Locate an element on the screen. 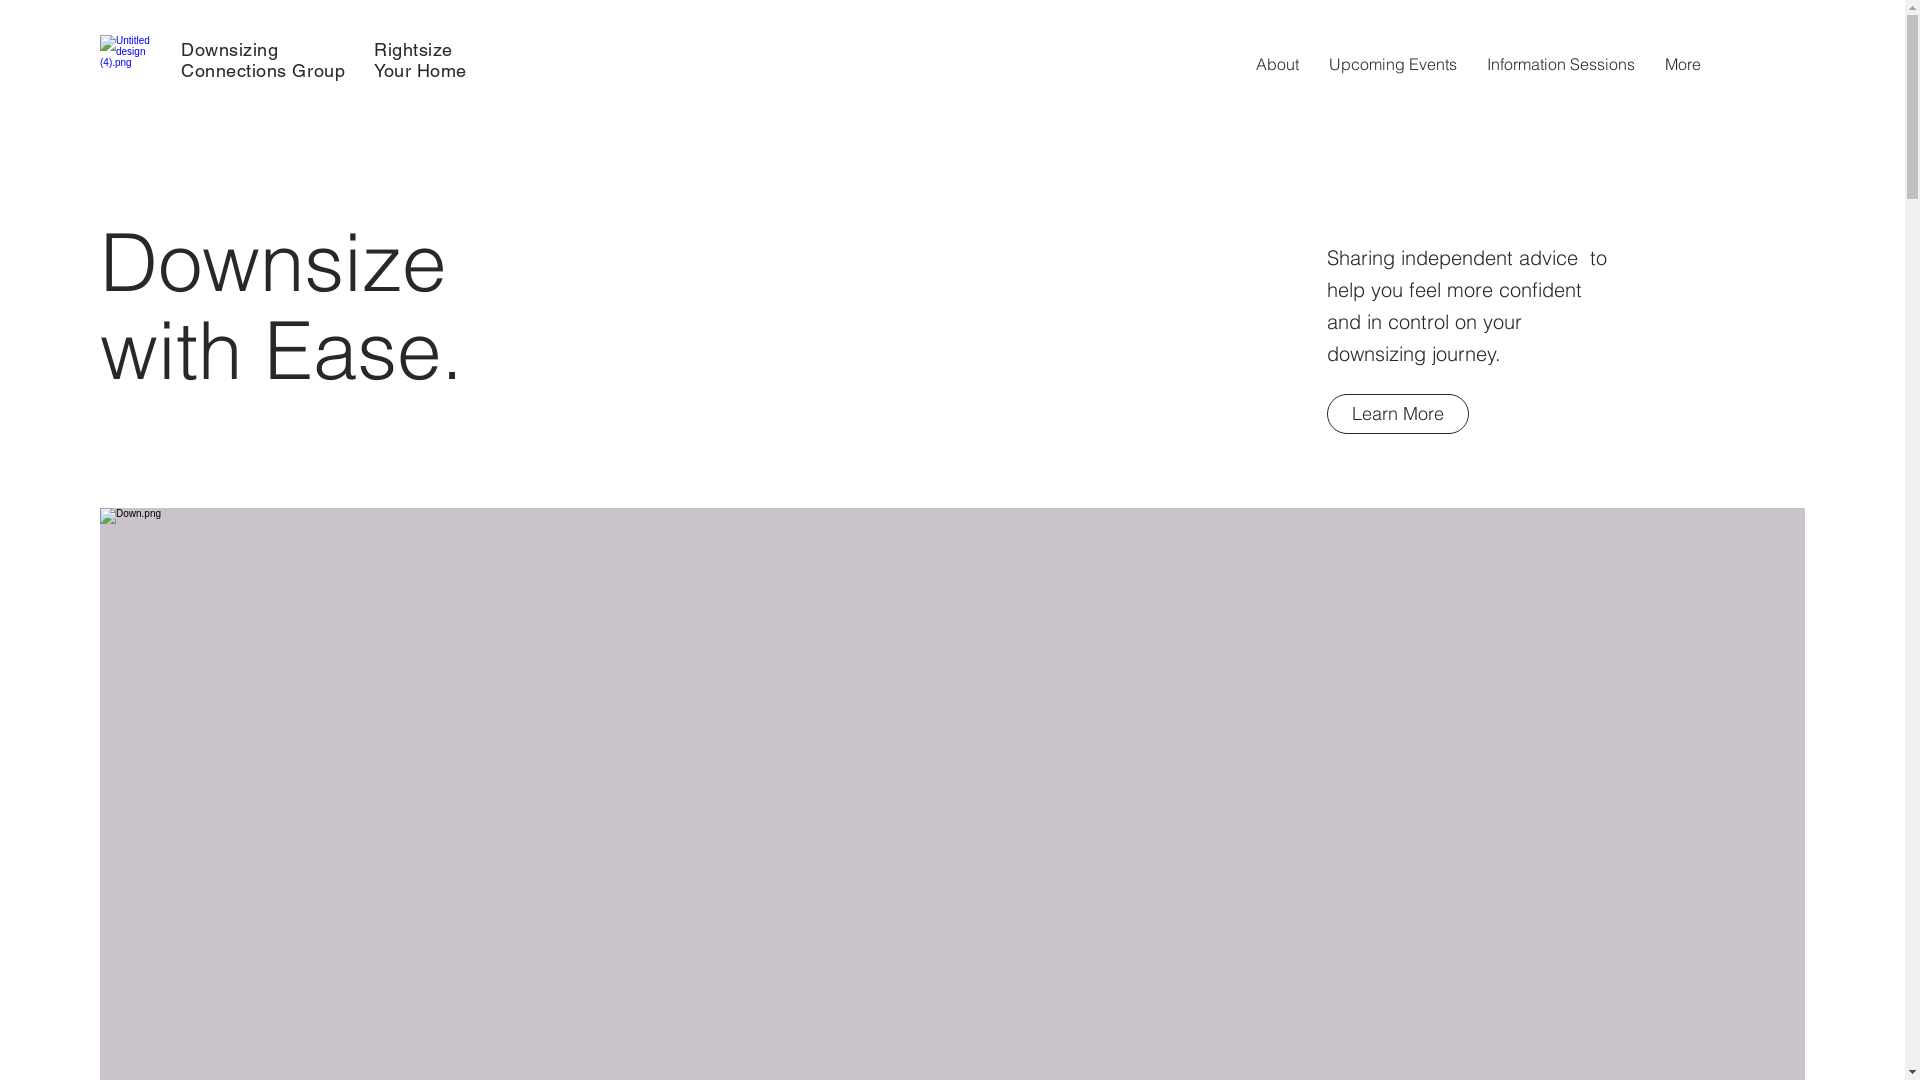 The width and height of the screenshot is (1920, 1080). Information Sessions is located at coordinates (1561, 64).